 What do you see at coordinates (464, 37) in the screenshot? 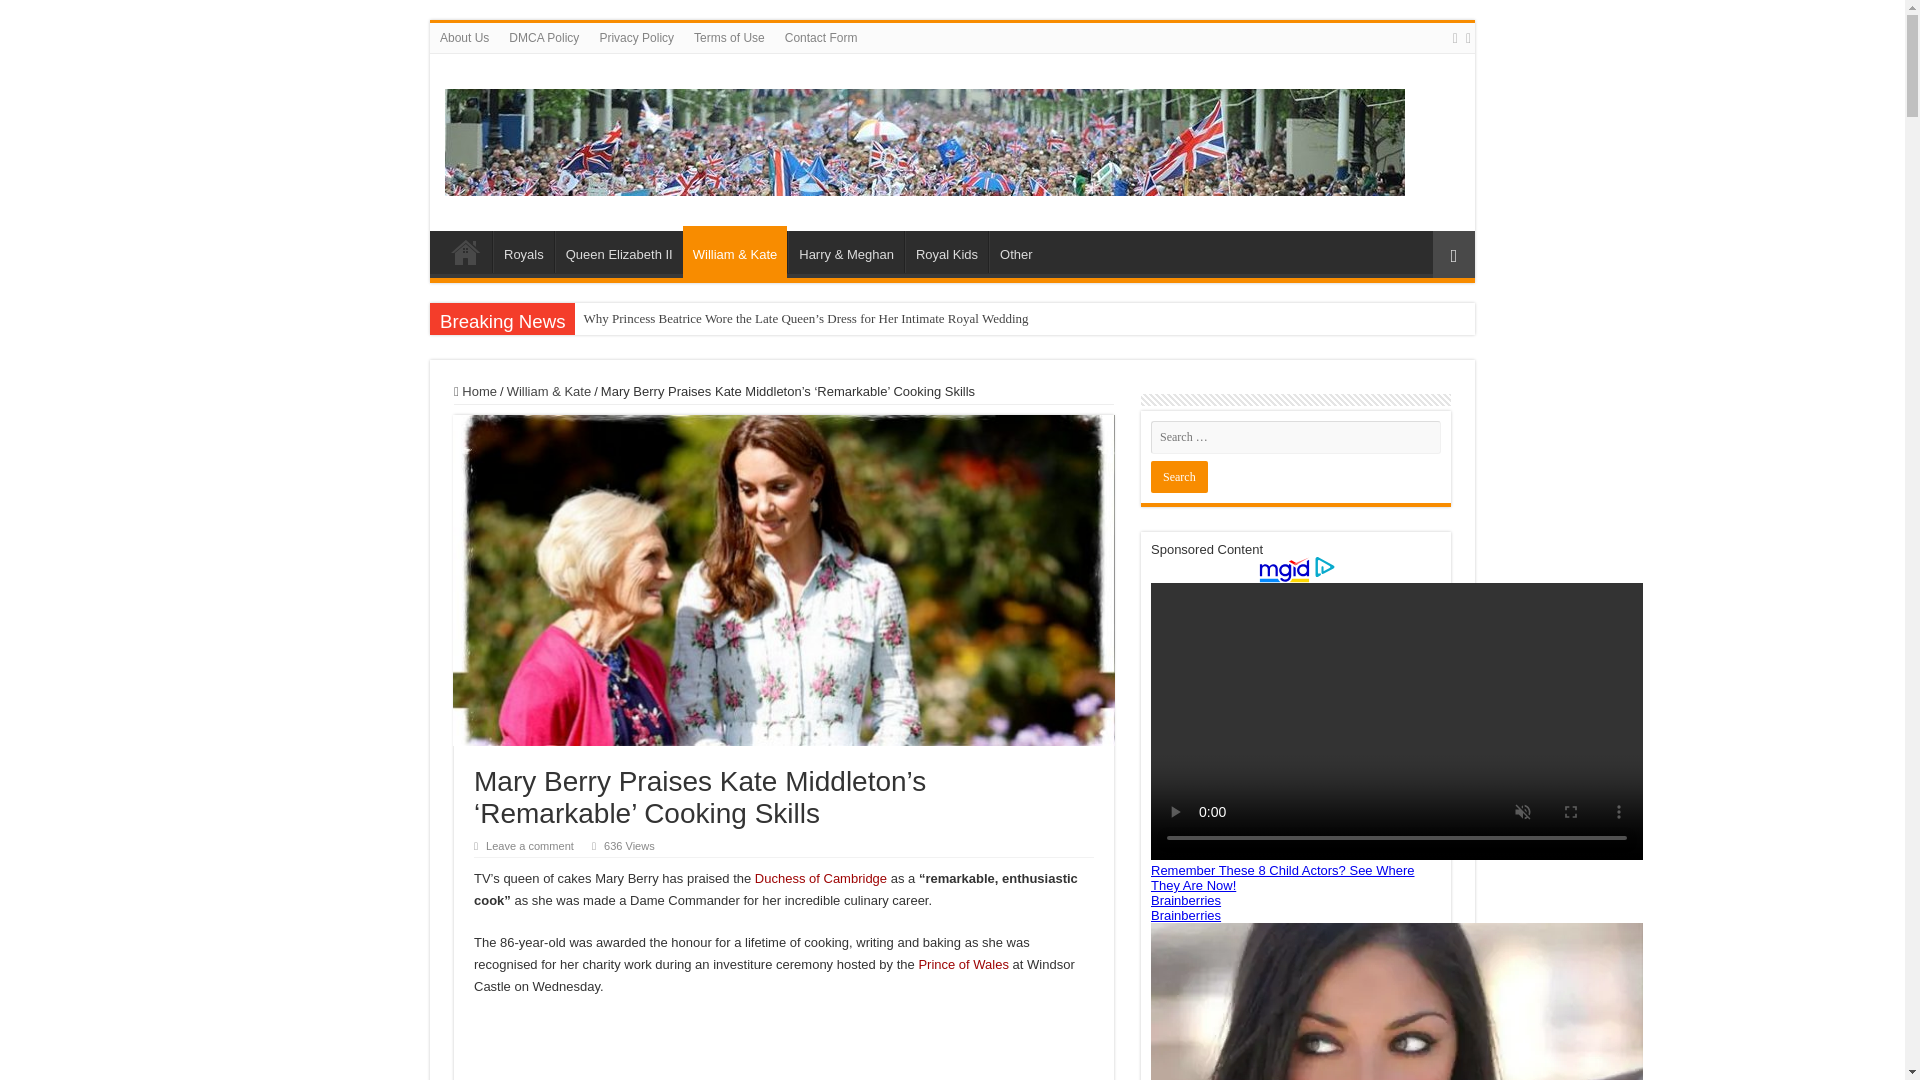
I see `About Us` at bounding box center [464, 37].